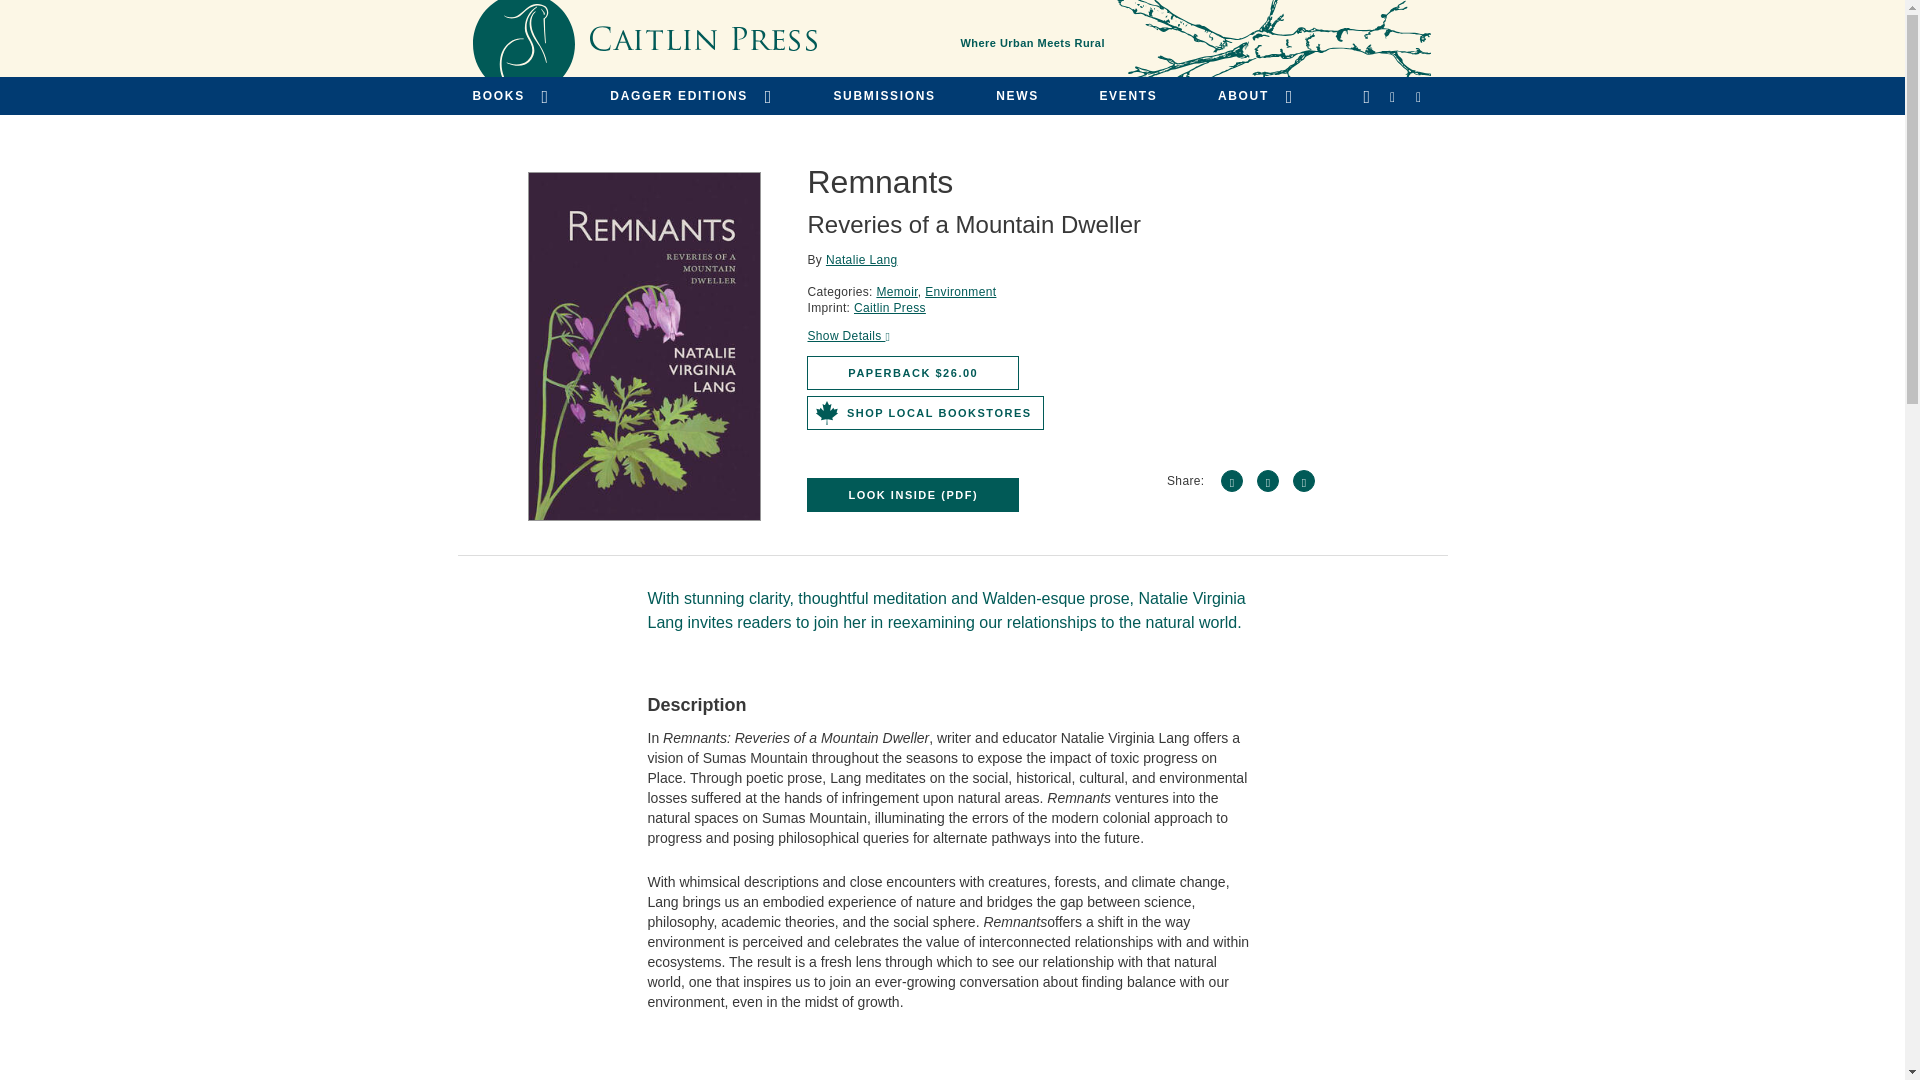 The width and height of the screenshot is (1920, 1080). What do you see at coordinates (925, 412) in the screenshot?
I see `Find an independent bookseller near you` at bounding box center [925, 412].